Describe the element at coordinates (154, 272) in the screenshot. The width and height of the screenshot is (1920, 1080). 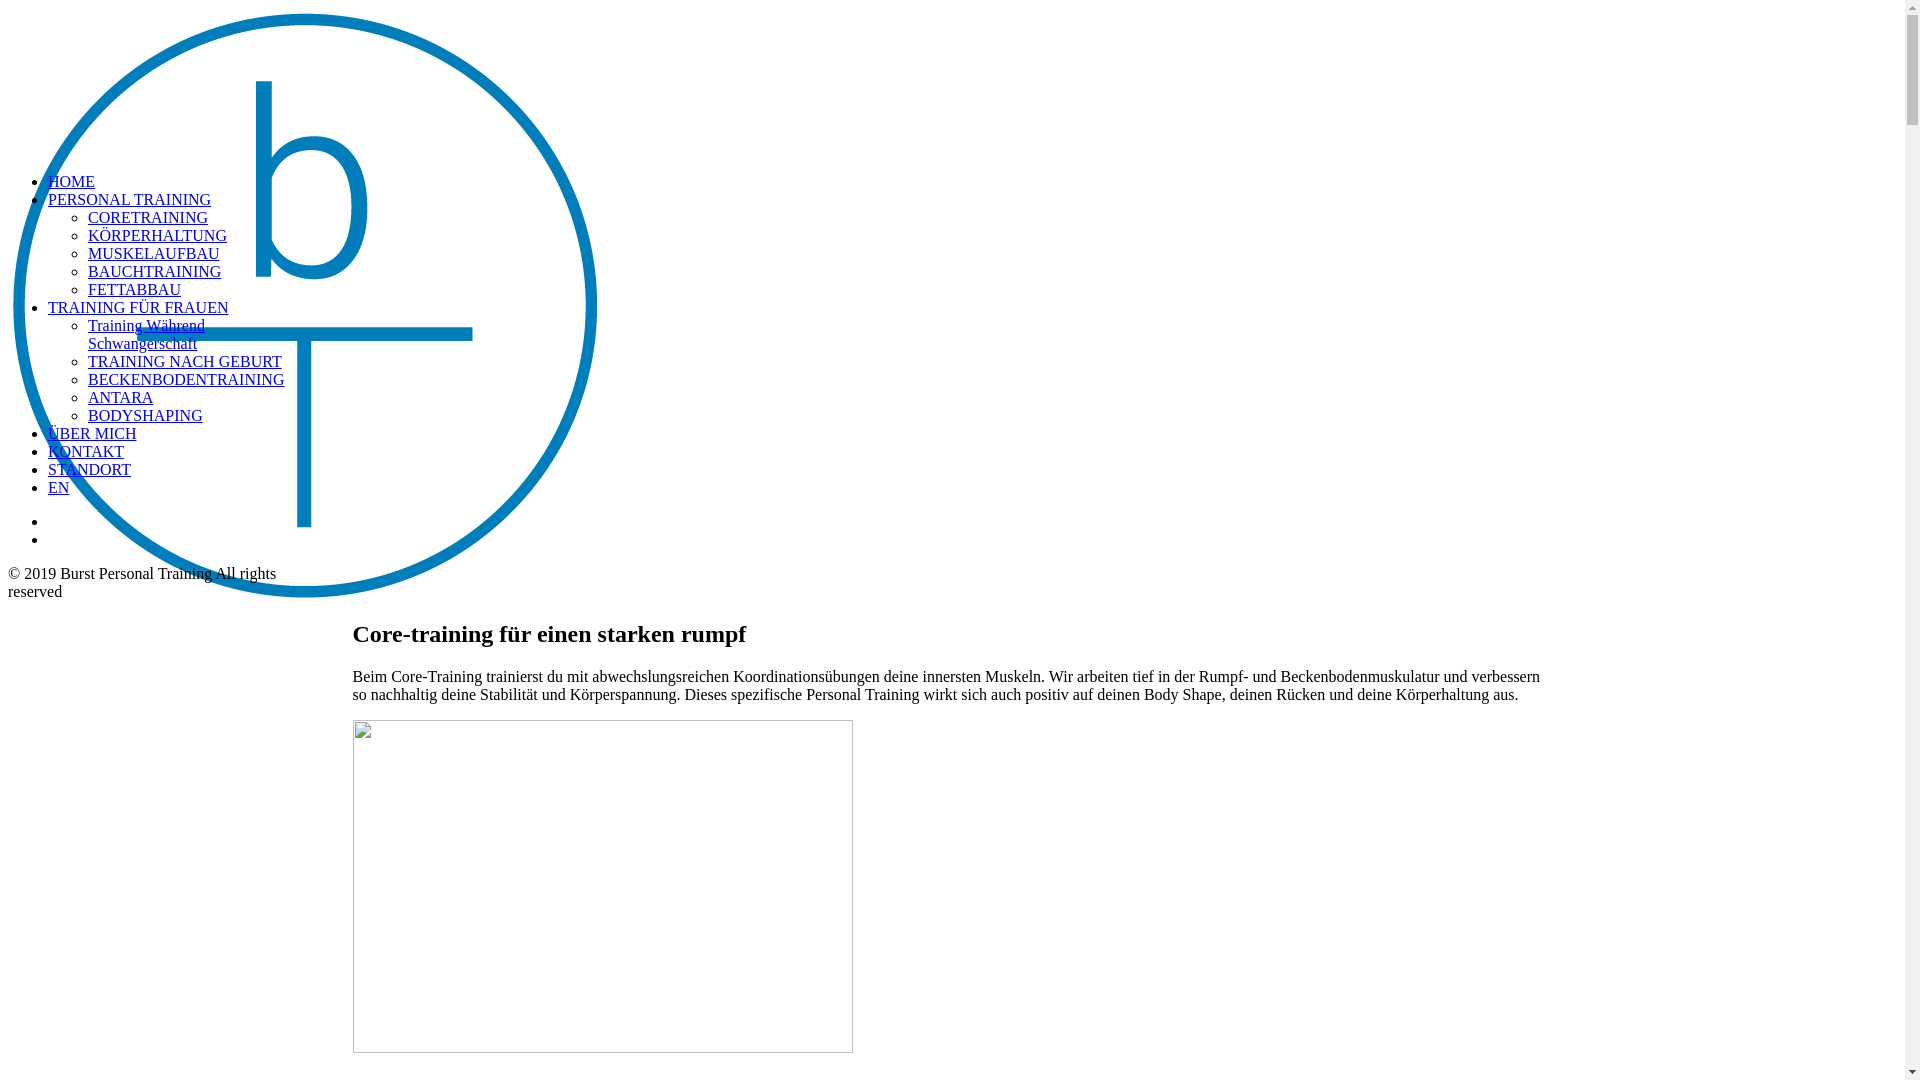
I see `BAUCHTRAINING` at that location.